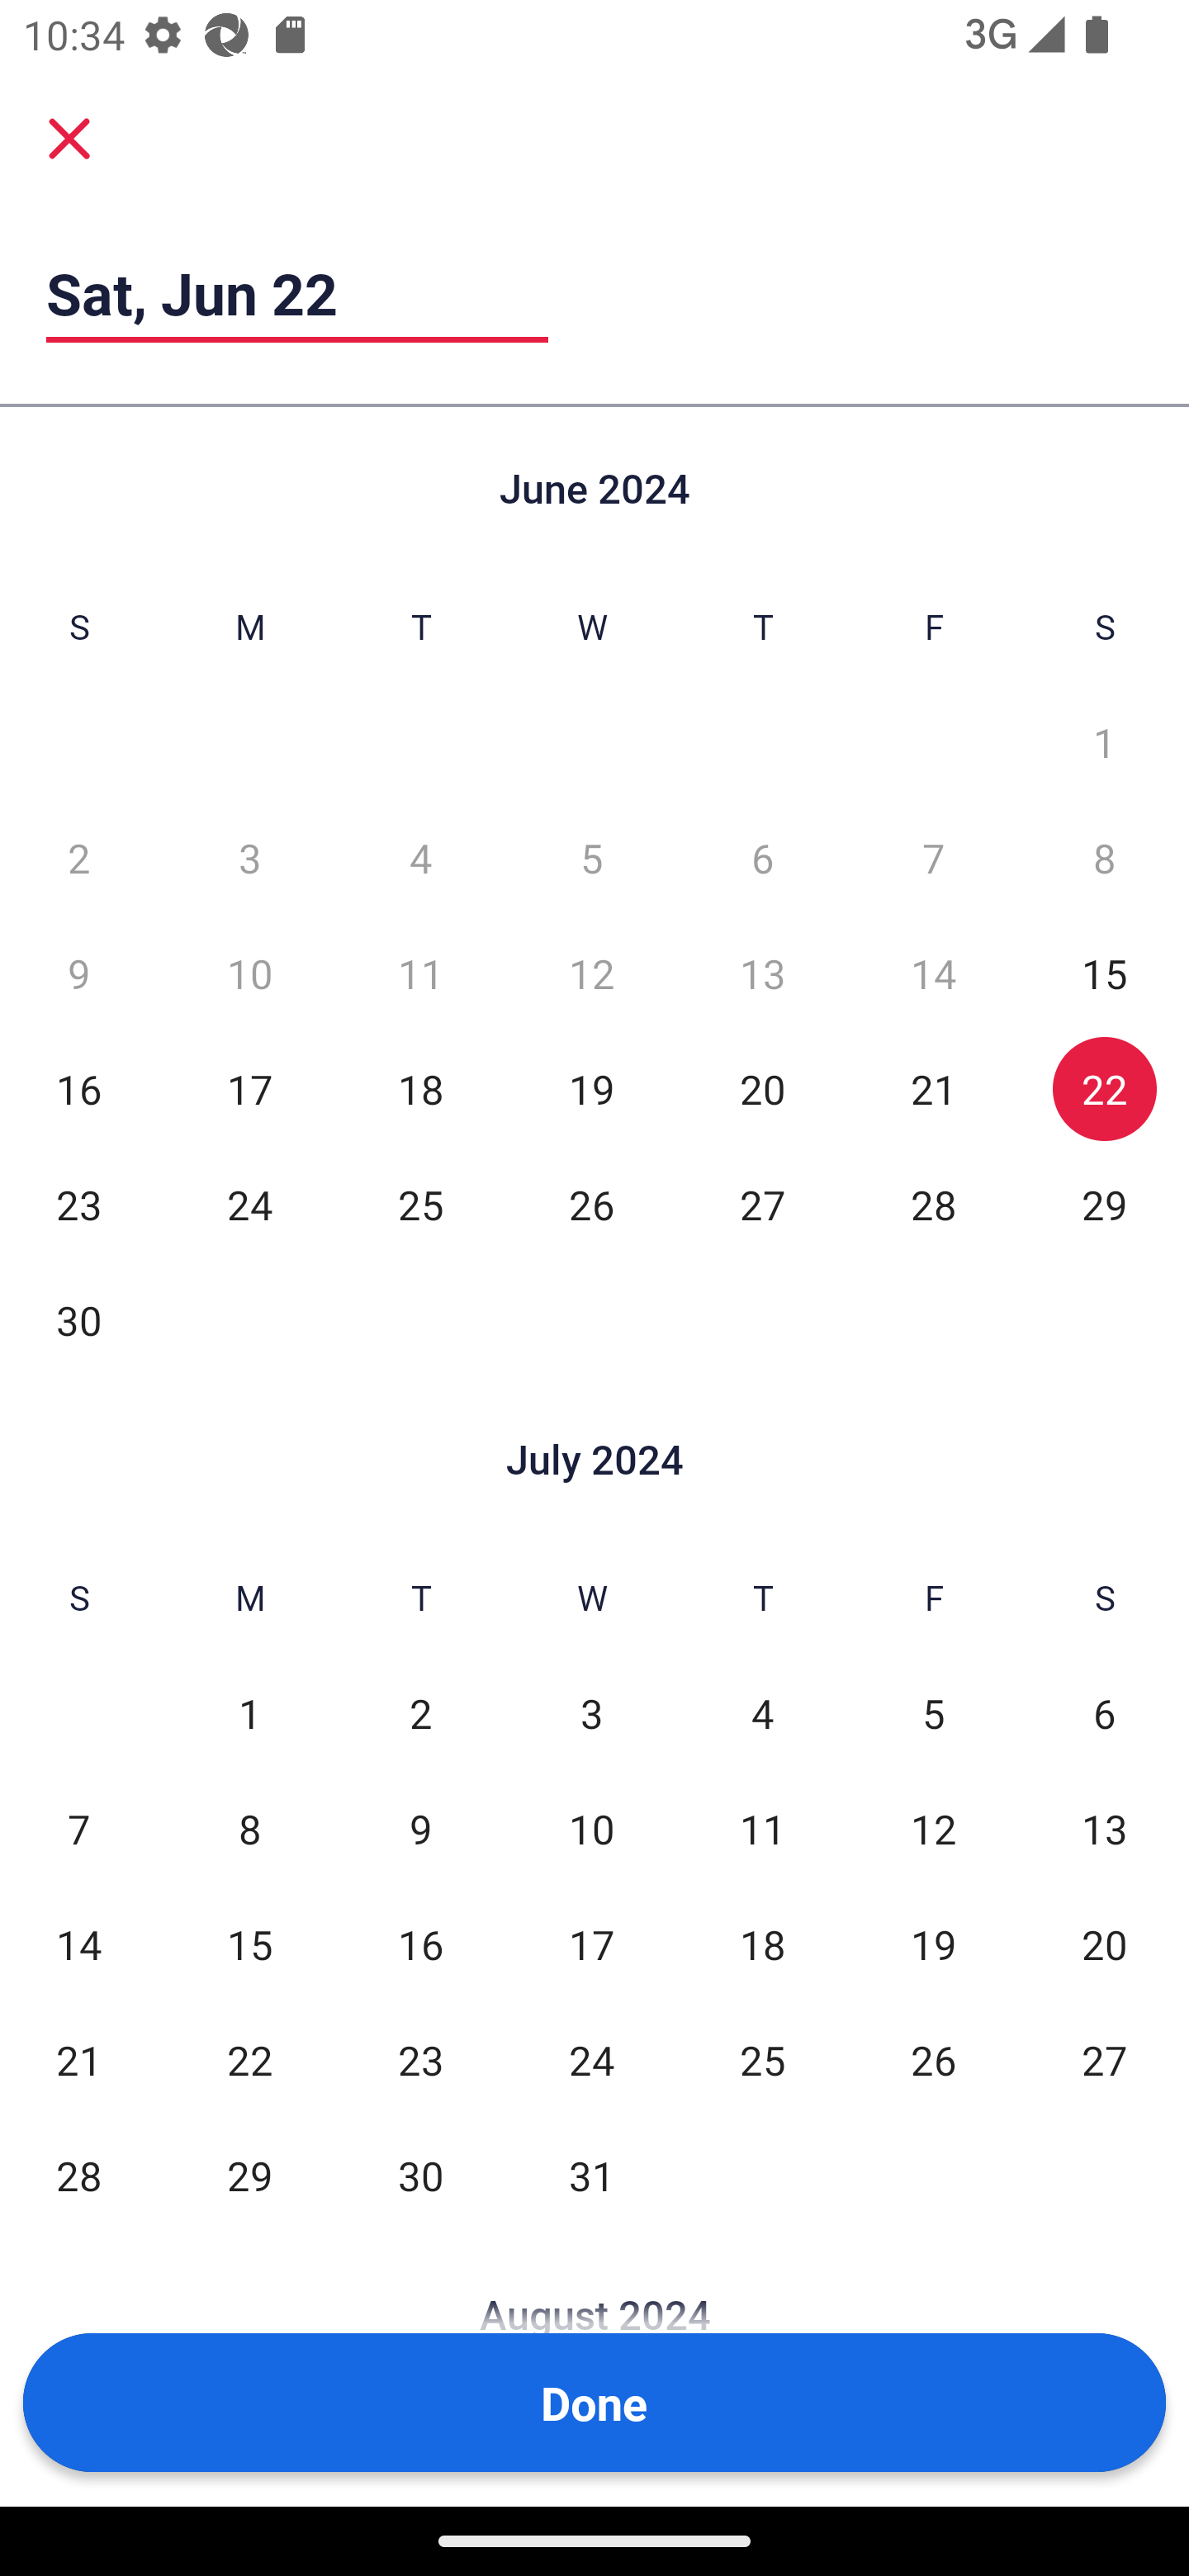 This screenshot has width=1189, height=2576. I want to click on 12 Fri, Jul 12, Not Selected, so click(933, 1828).